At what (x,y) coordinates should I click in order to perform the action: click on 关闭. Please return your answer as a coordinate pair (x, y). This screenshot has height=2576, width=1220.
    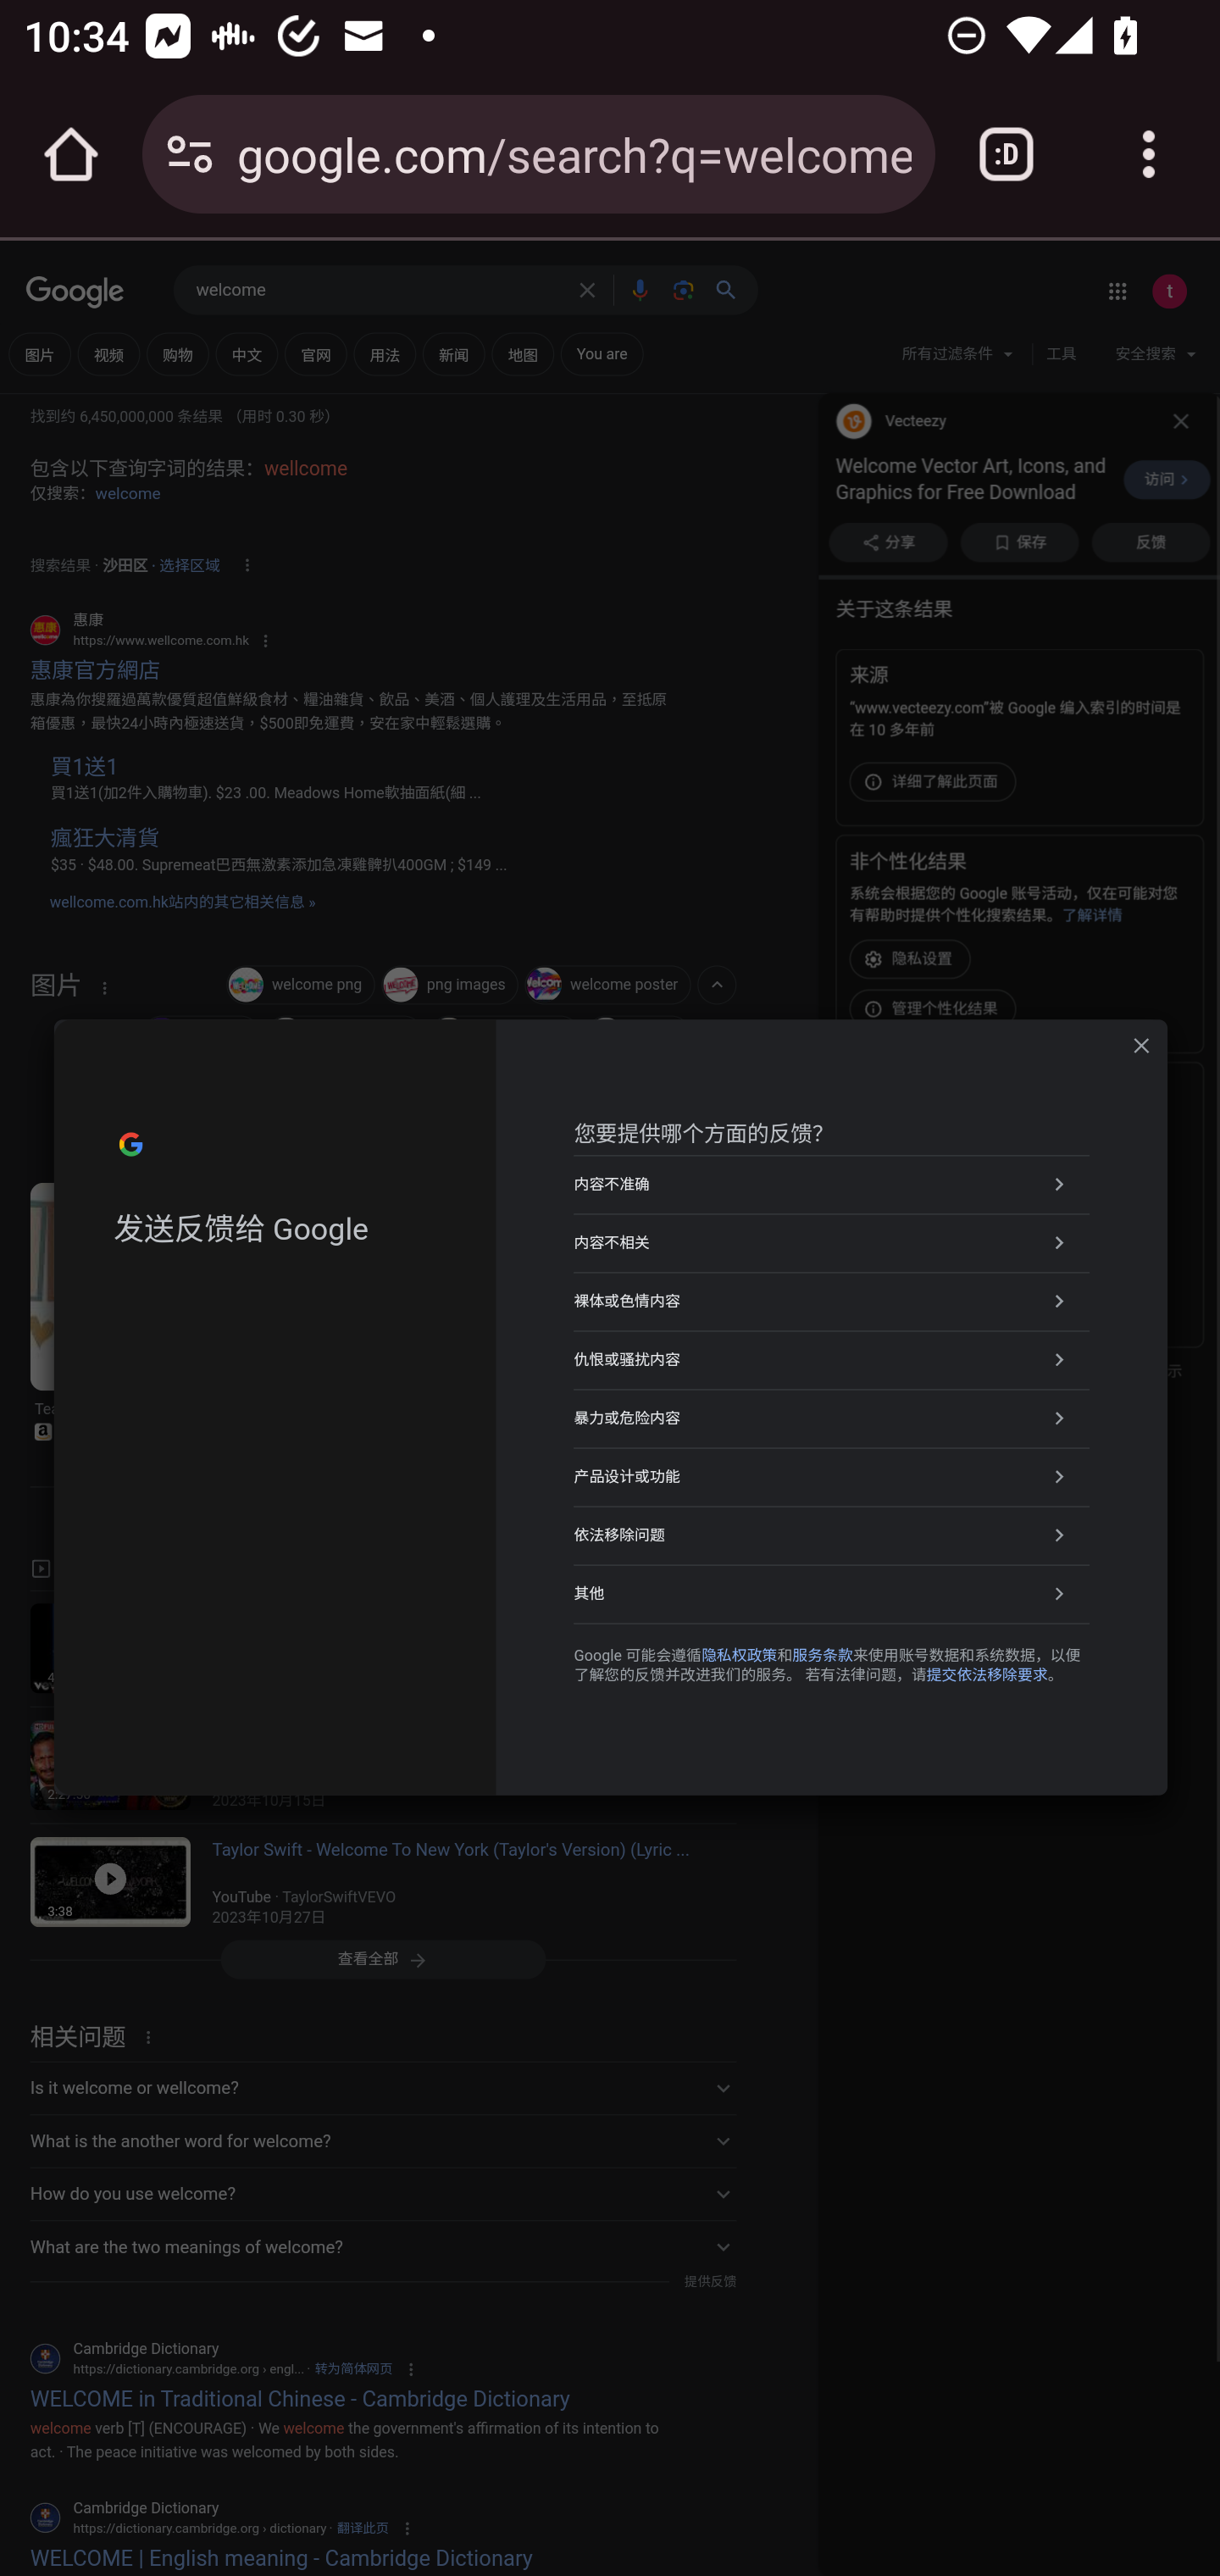
    Looking at the image, I should click on (1141, 1046).